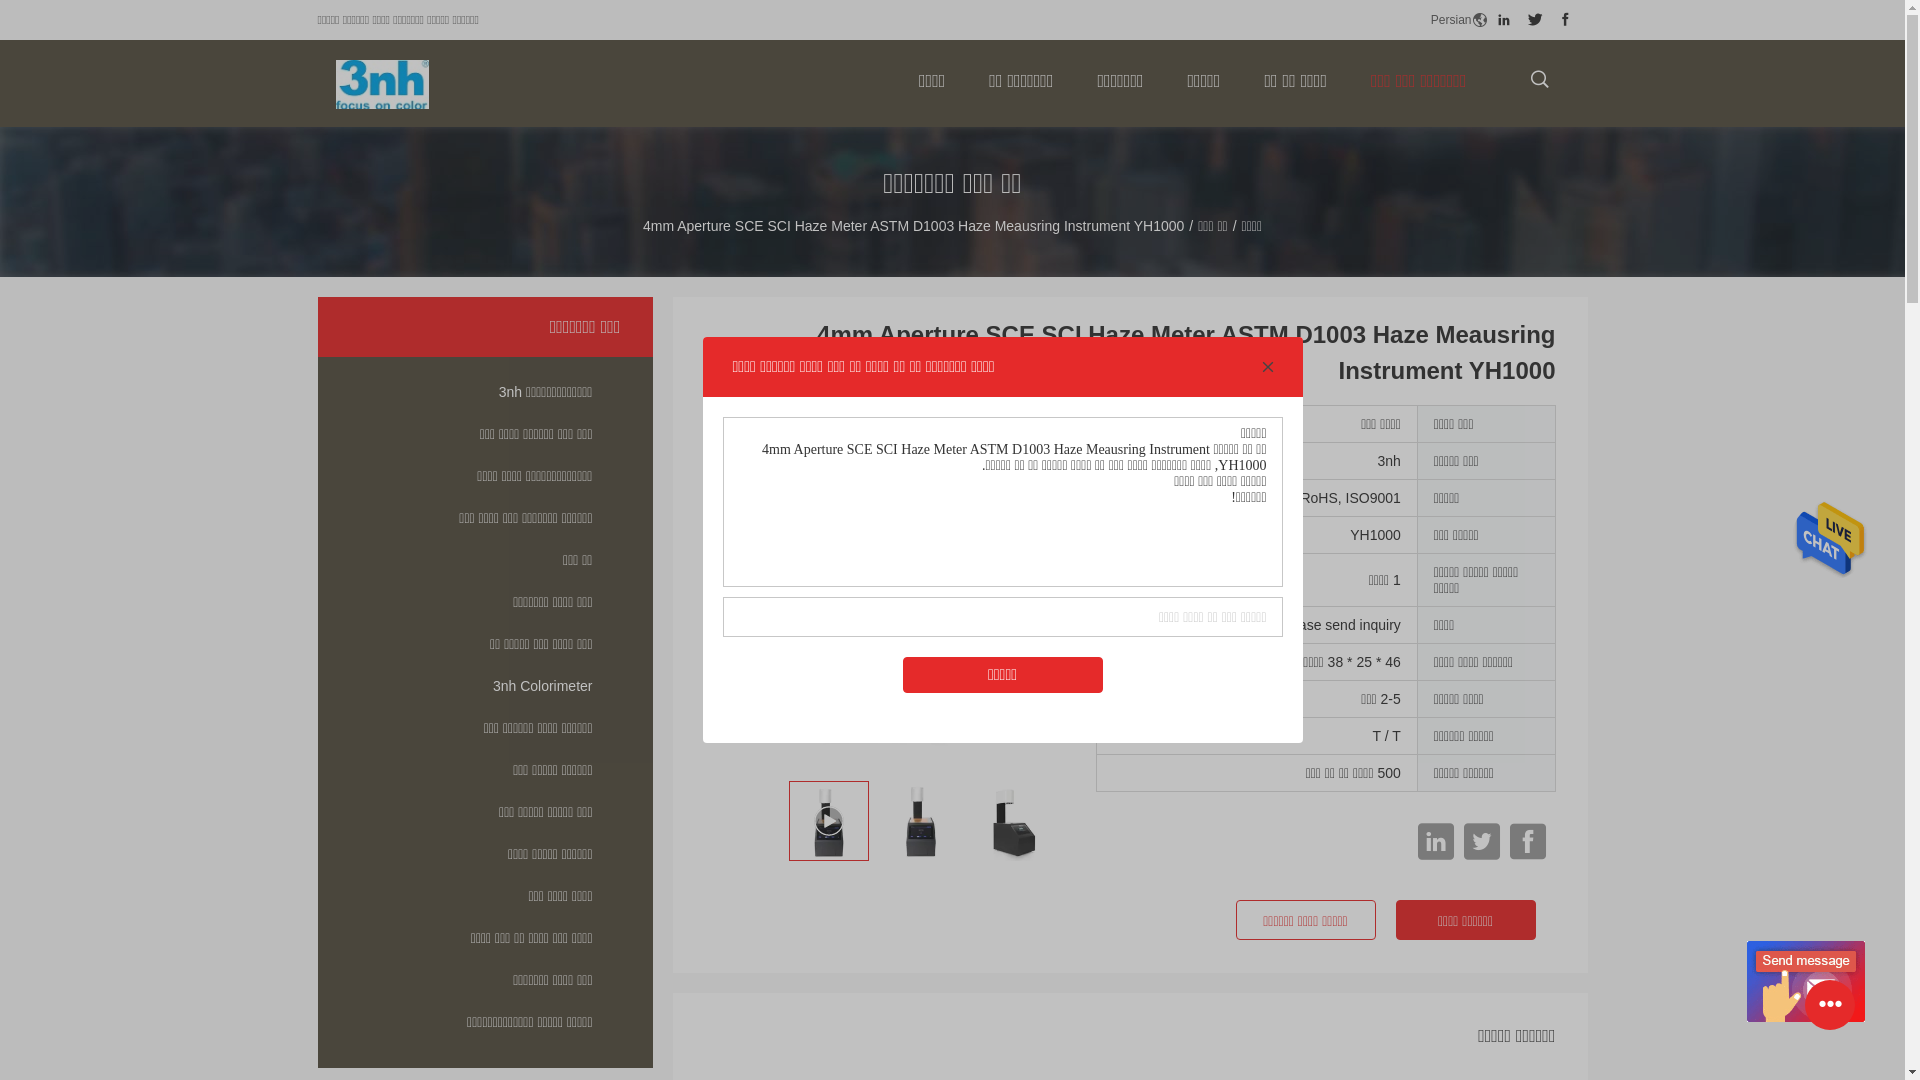 The width and height of the screenshot is (1920, 1080). Describe the element at coordinates (180, 180) in the screenshot. I see `0` at that location.